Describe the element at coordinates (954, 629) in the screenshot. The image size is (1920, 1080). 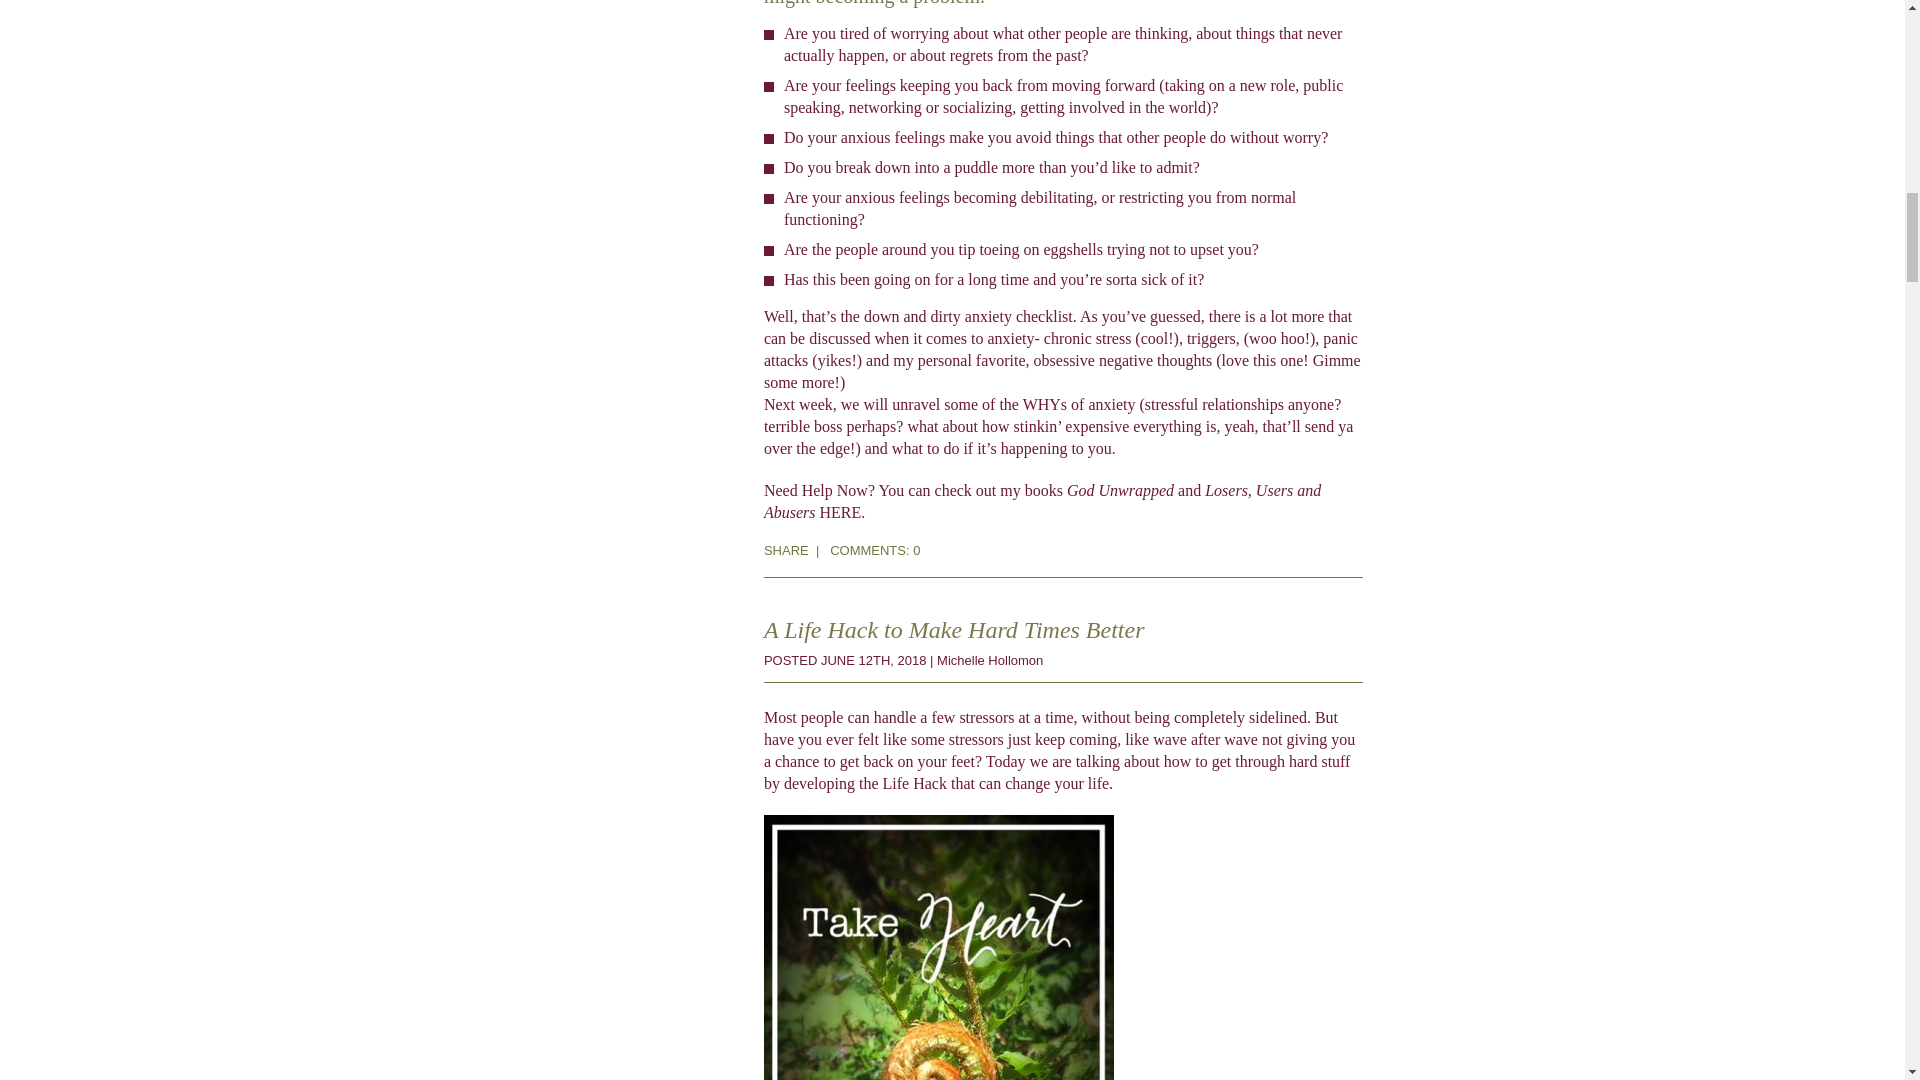
I see `A Life Hack to Make Hard Times Better` at that location.